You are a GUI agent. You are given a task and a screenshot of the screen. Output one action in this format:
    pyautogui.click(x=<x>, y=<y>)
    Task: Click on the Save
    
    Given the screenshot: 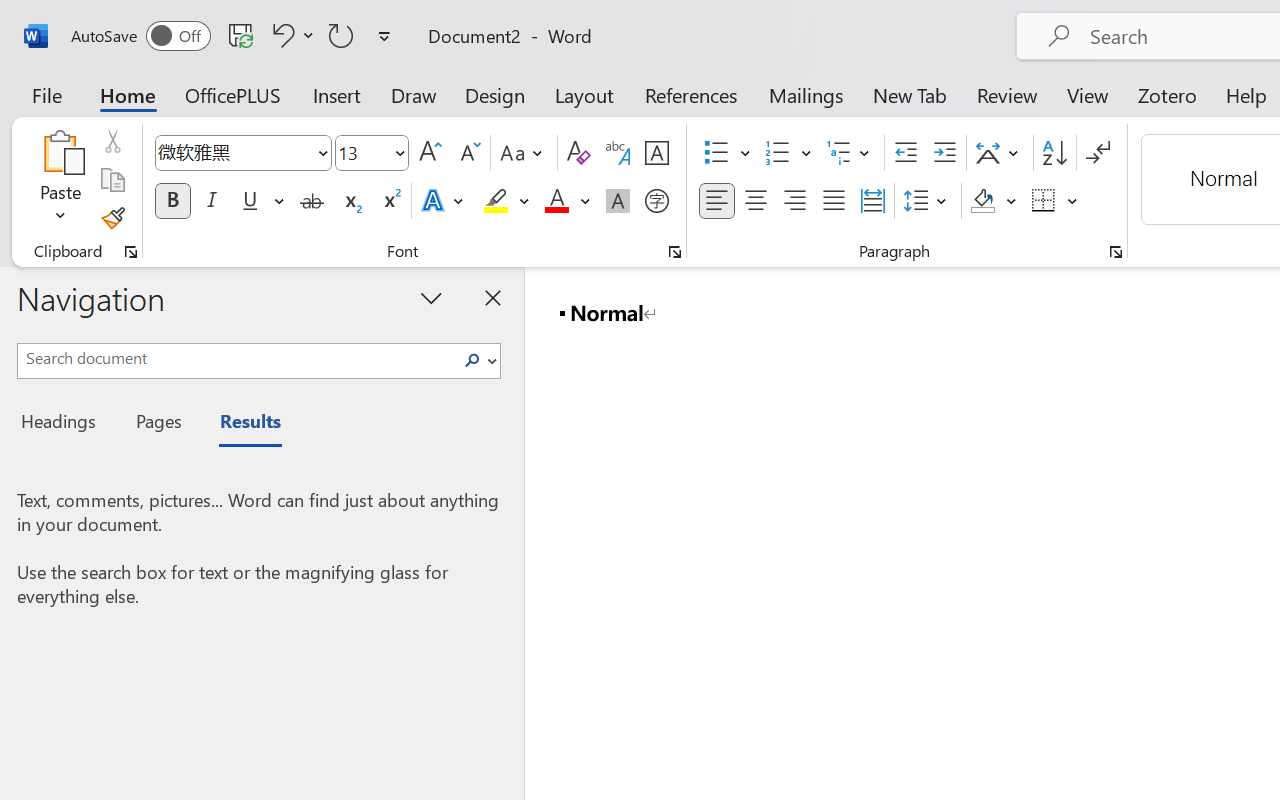 What is the action you would take?
    pyautogui.click(x=241, y=35)
    